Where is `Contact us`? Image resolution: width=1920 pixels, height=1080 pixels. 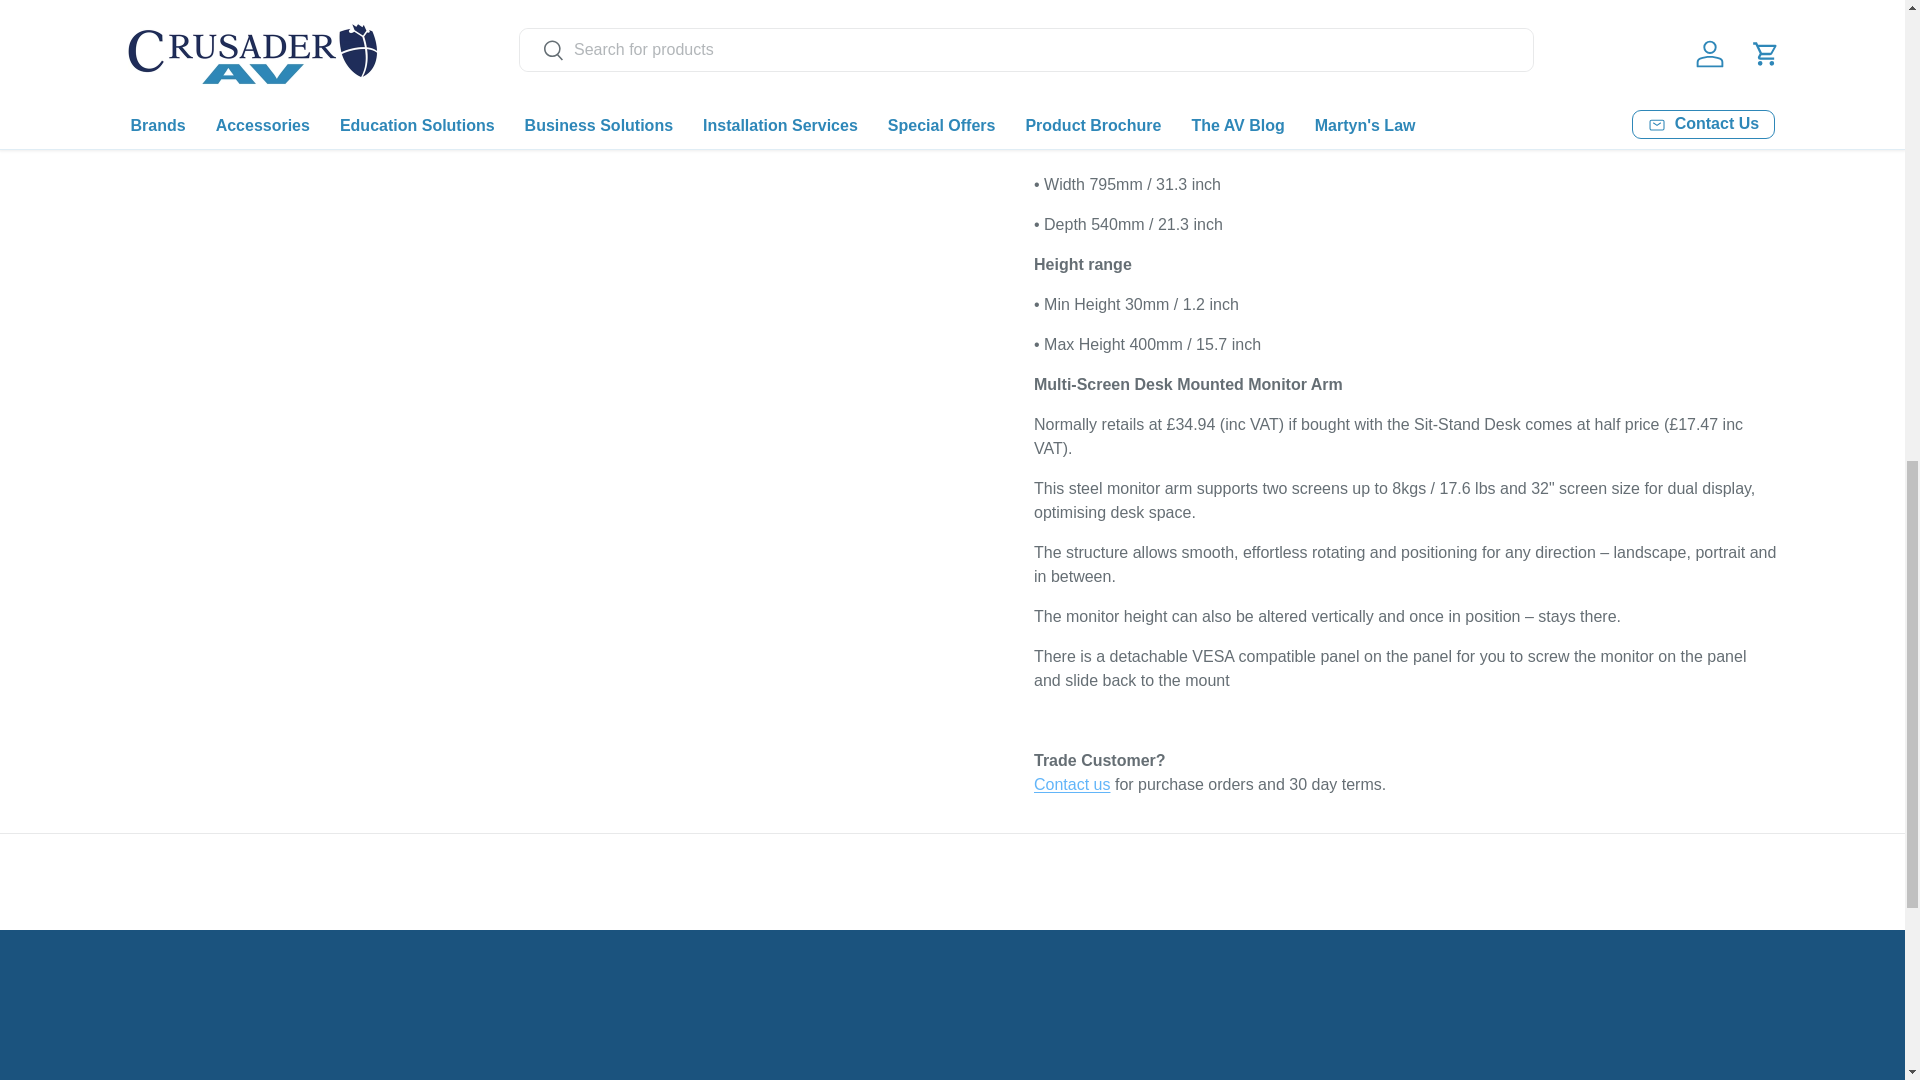 Contact us is located at coordinates (1072, 784).